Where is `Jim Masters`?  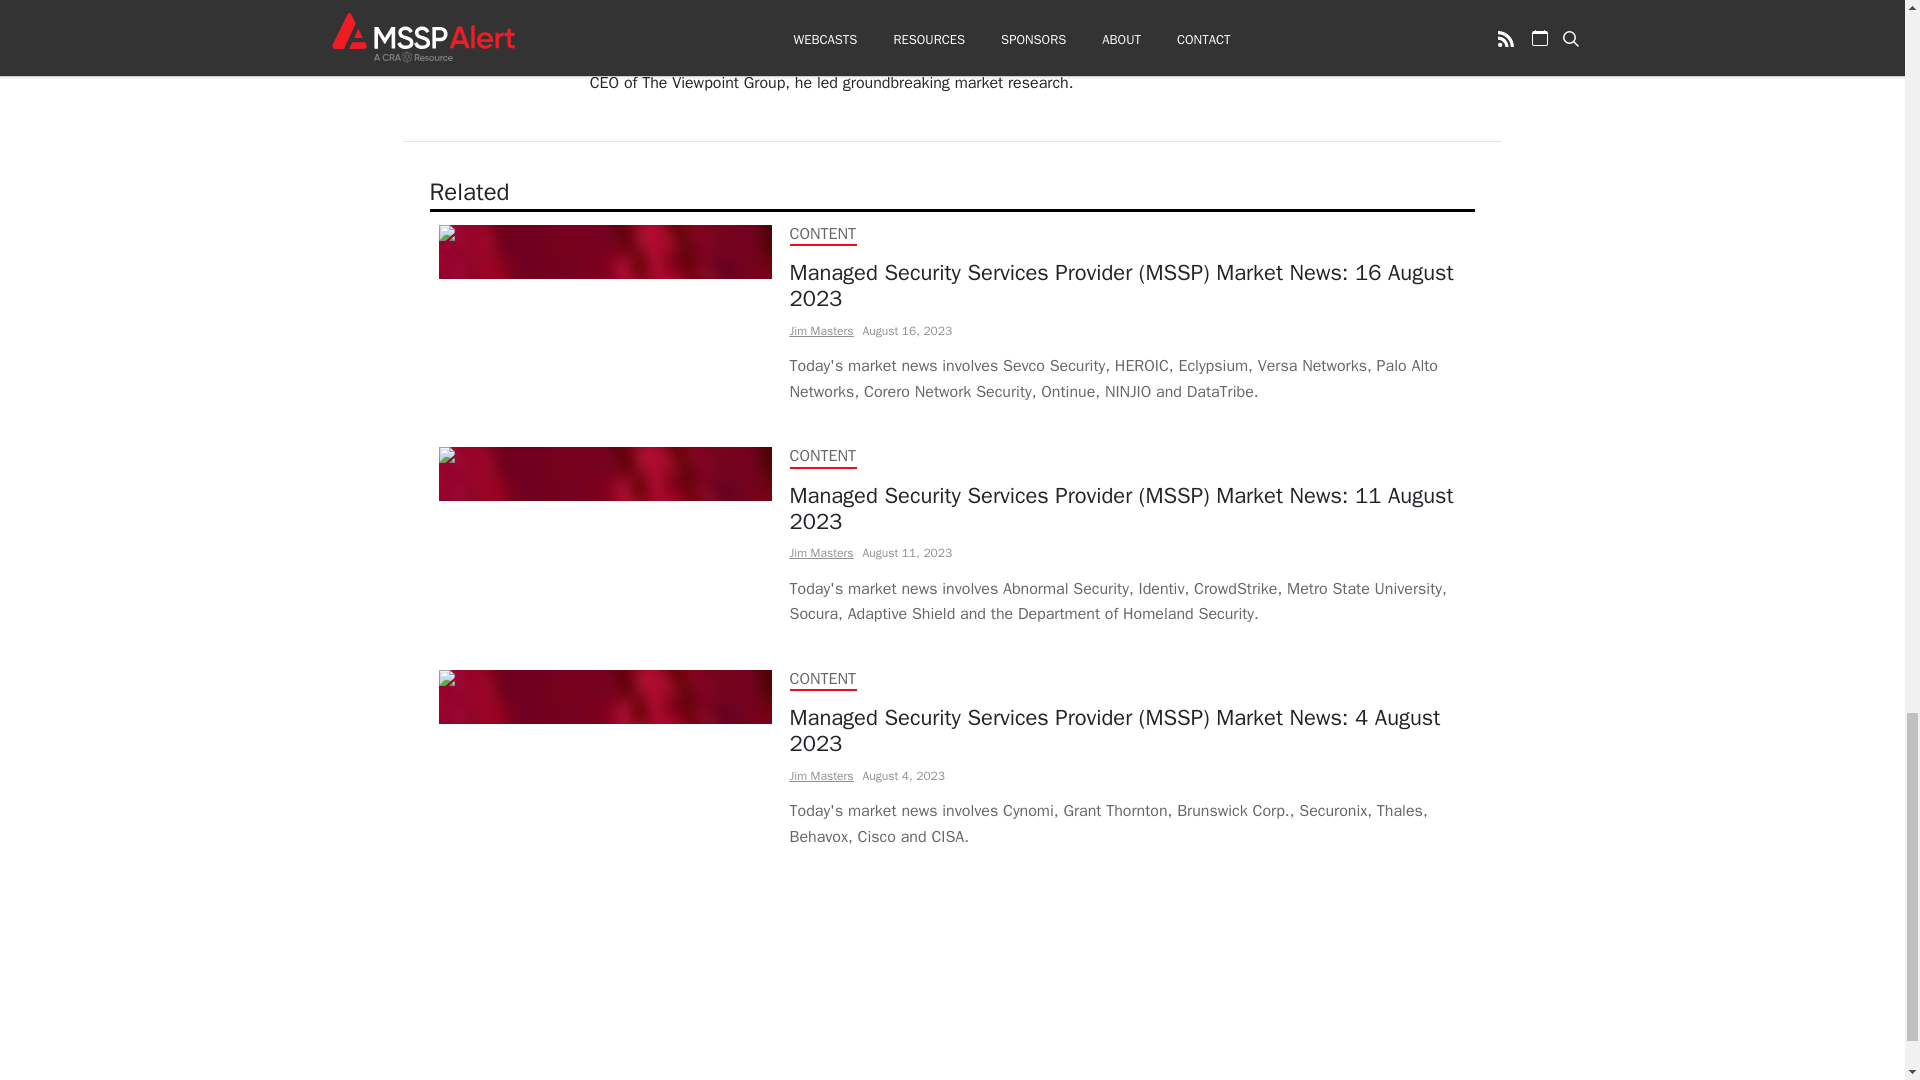 Jim Masters is located at coordinates (822, 330).